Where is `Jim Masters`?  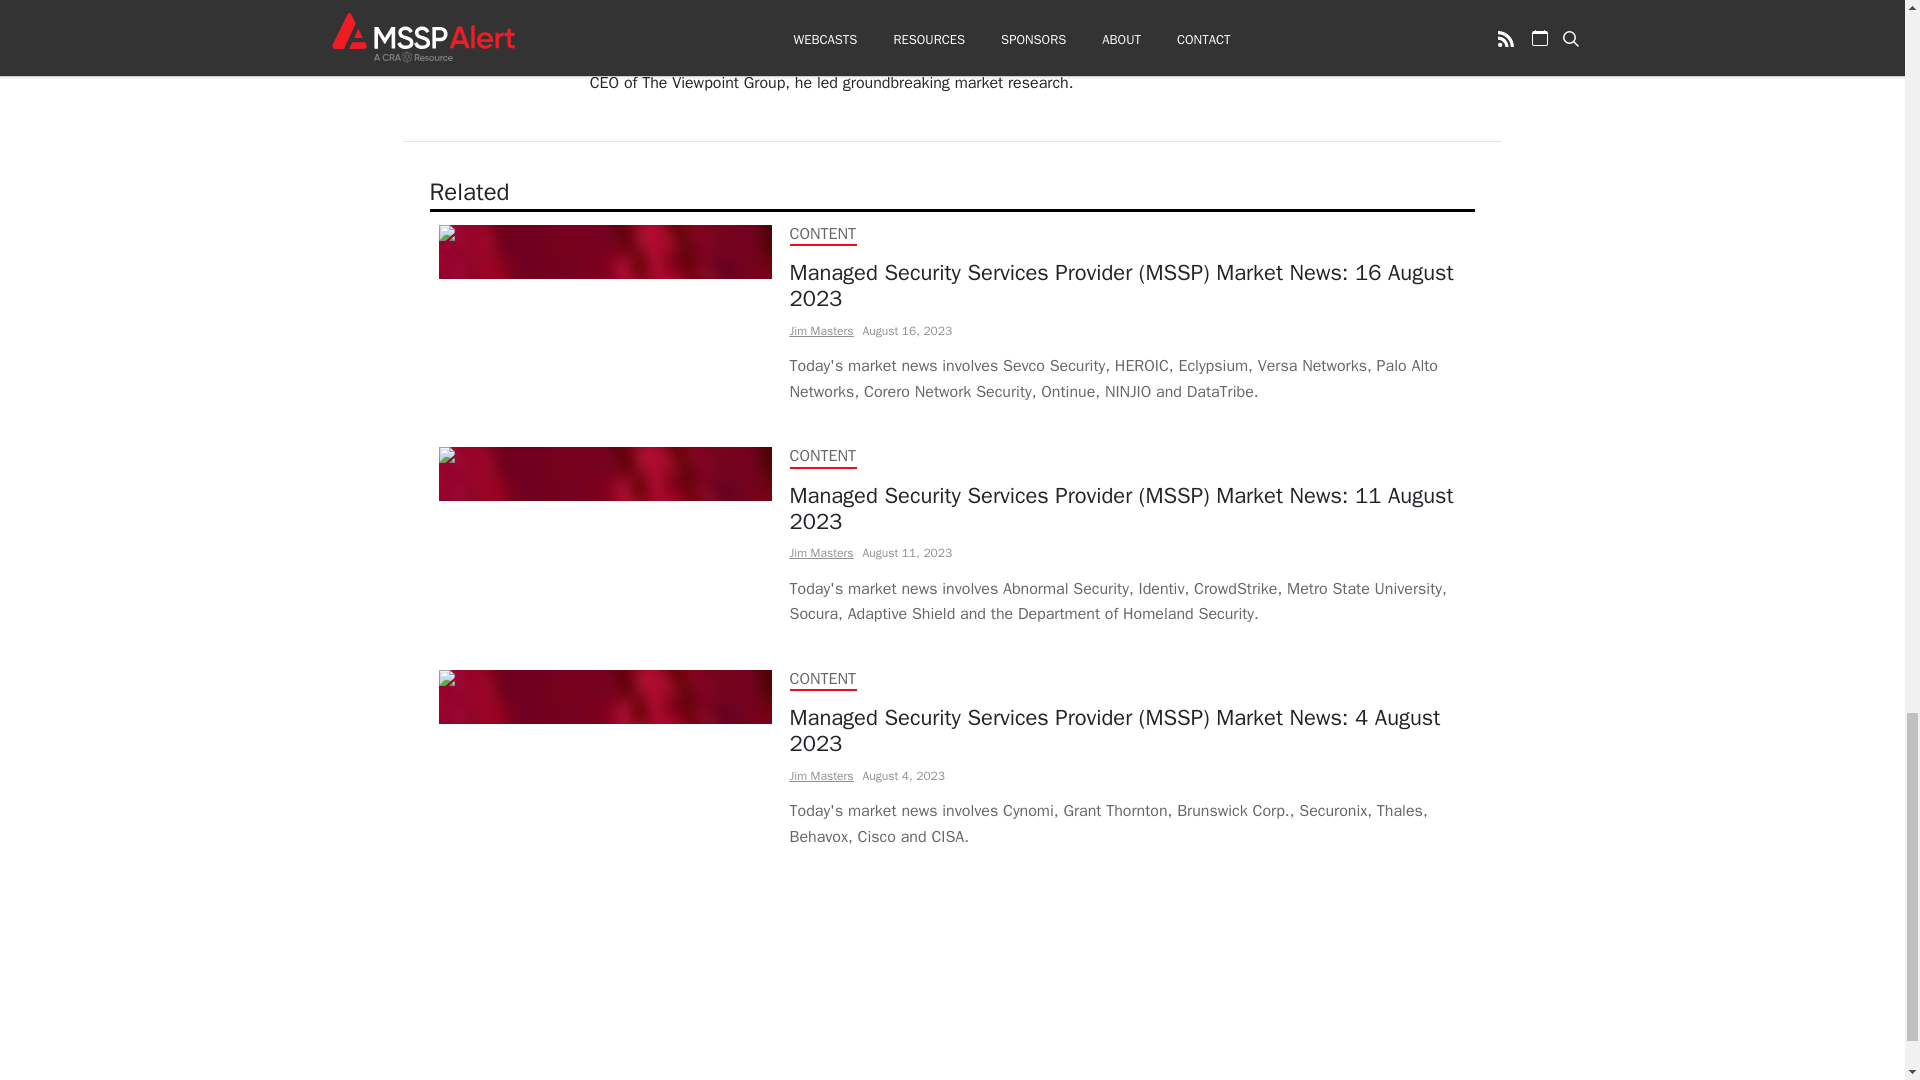 Jim Masters is located at coordinates (822, 330).